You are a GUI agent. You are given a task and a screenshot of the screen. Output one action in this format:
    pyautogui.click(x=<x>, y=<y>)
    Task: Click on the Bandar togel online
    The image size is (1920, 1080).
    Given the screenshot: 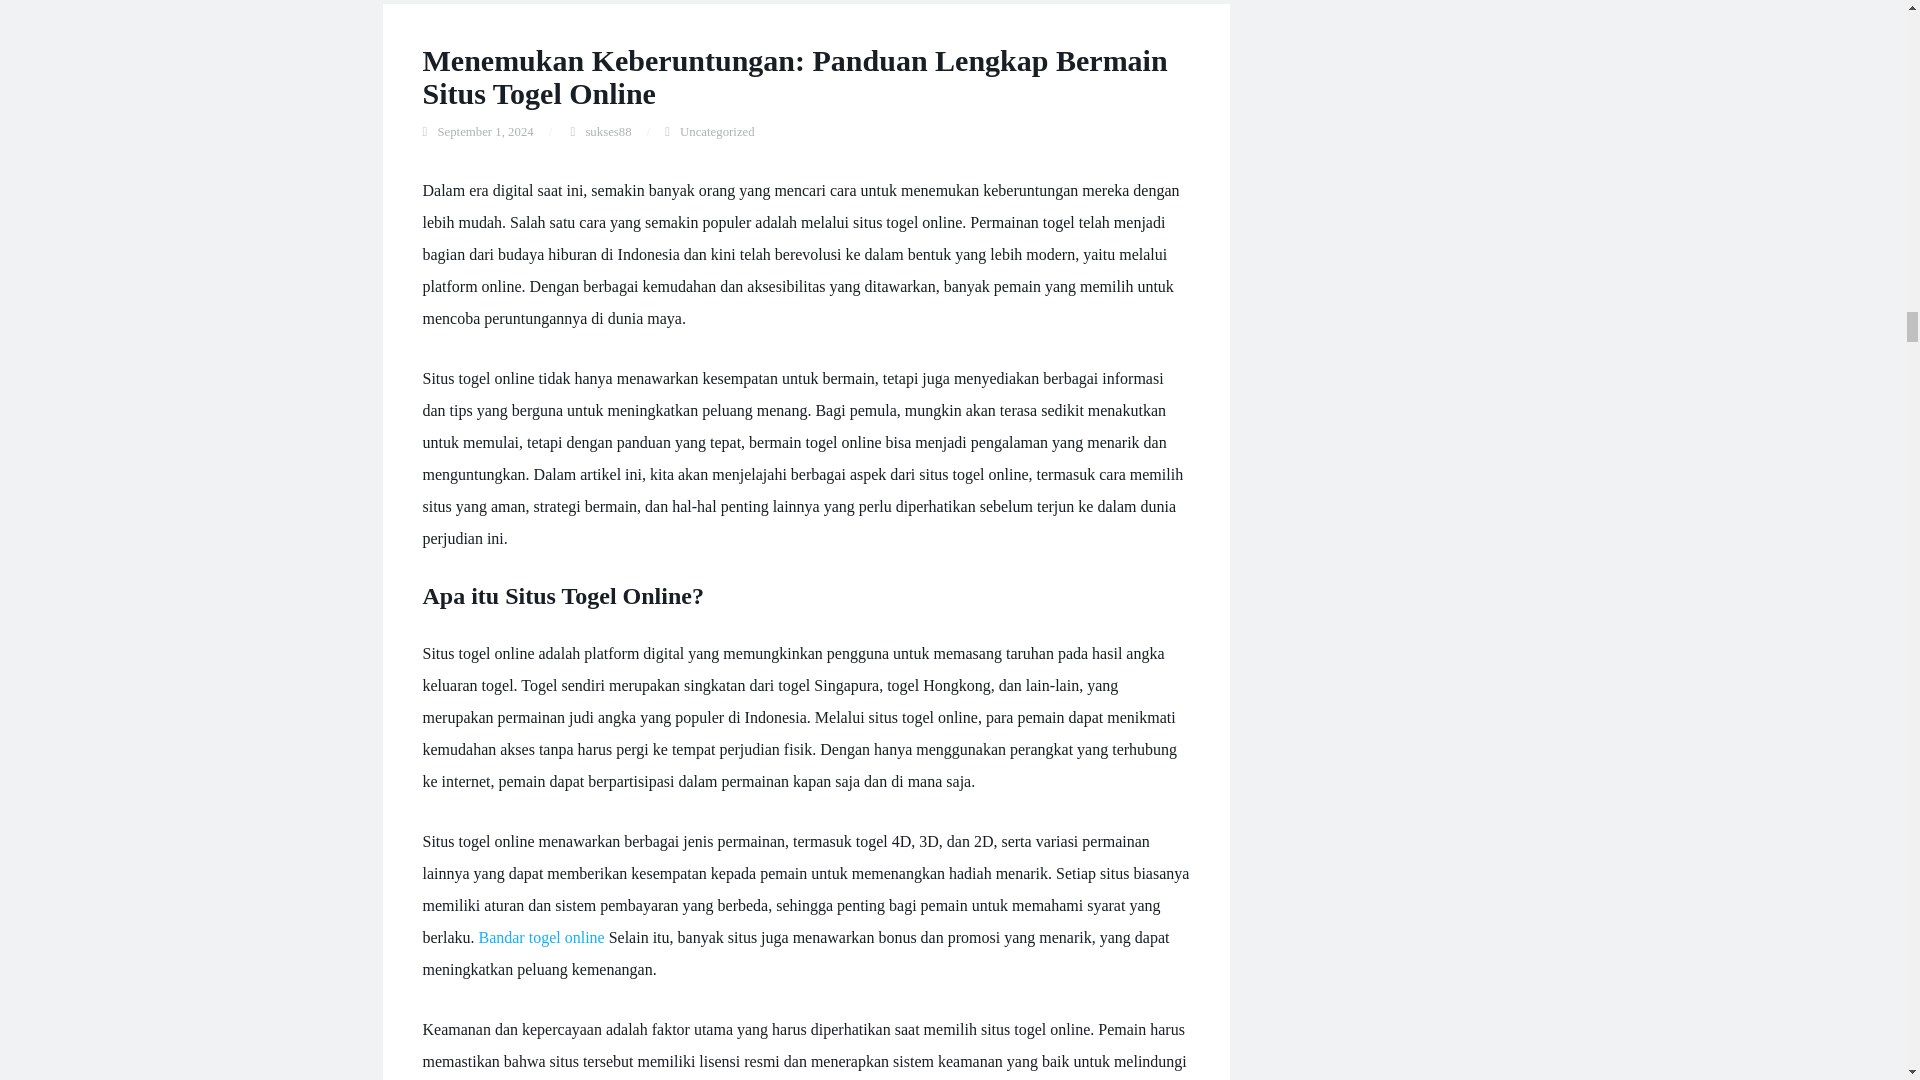 What is the action you would take?
    pyautogui.click(x=541, y=937)
    